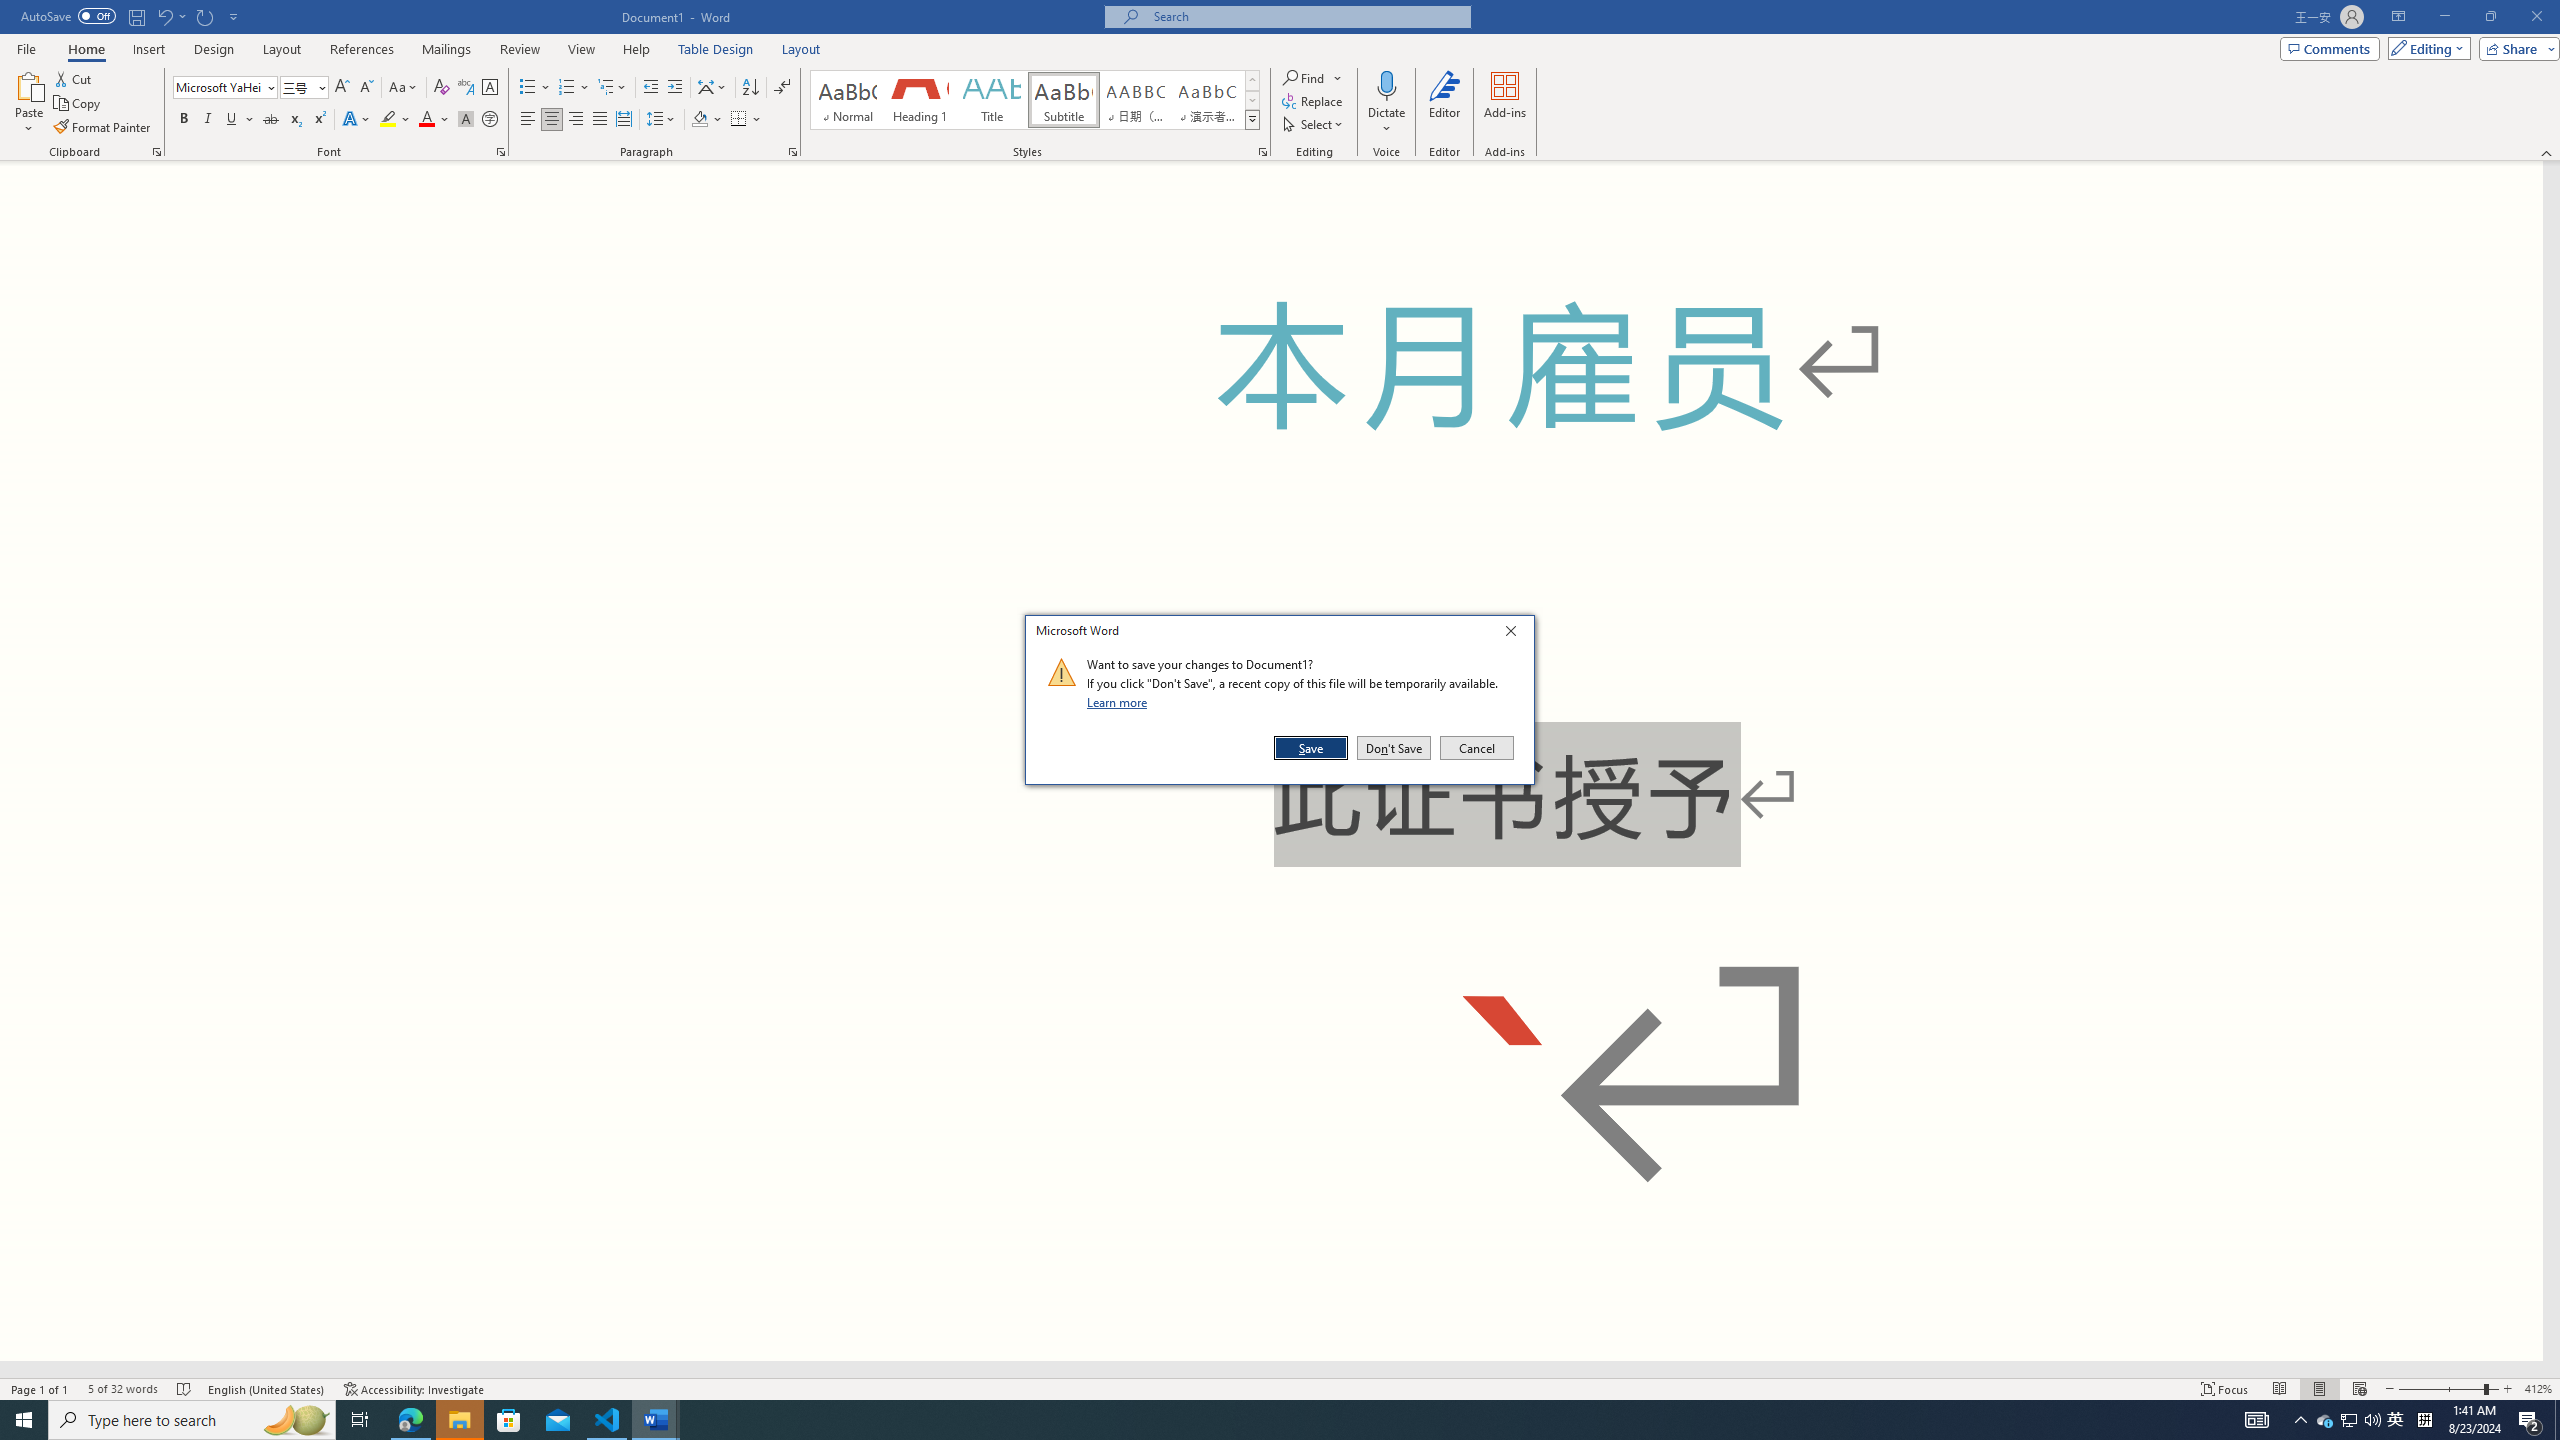  What do you see at coordinates (395, 120) in the screenshot?
I see `Text Highlight Color` at bounding box center [395, 120].